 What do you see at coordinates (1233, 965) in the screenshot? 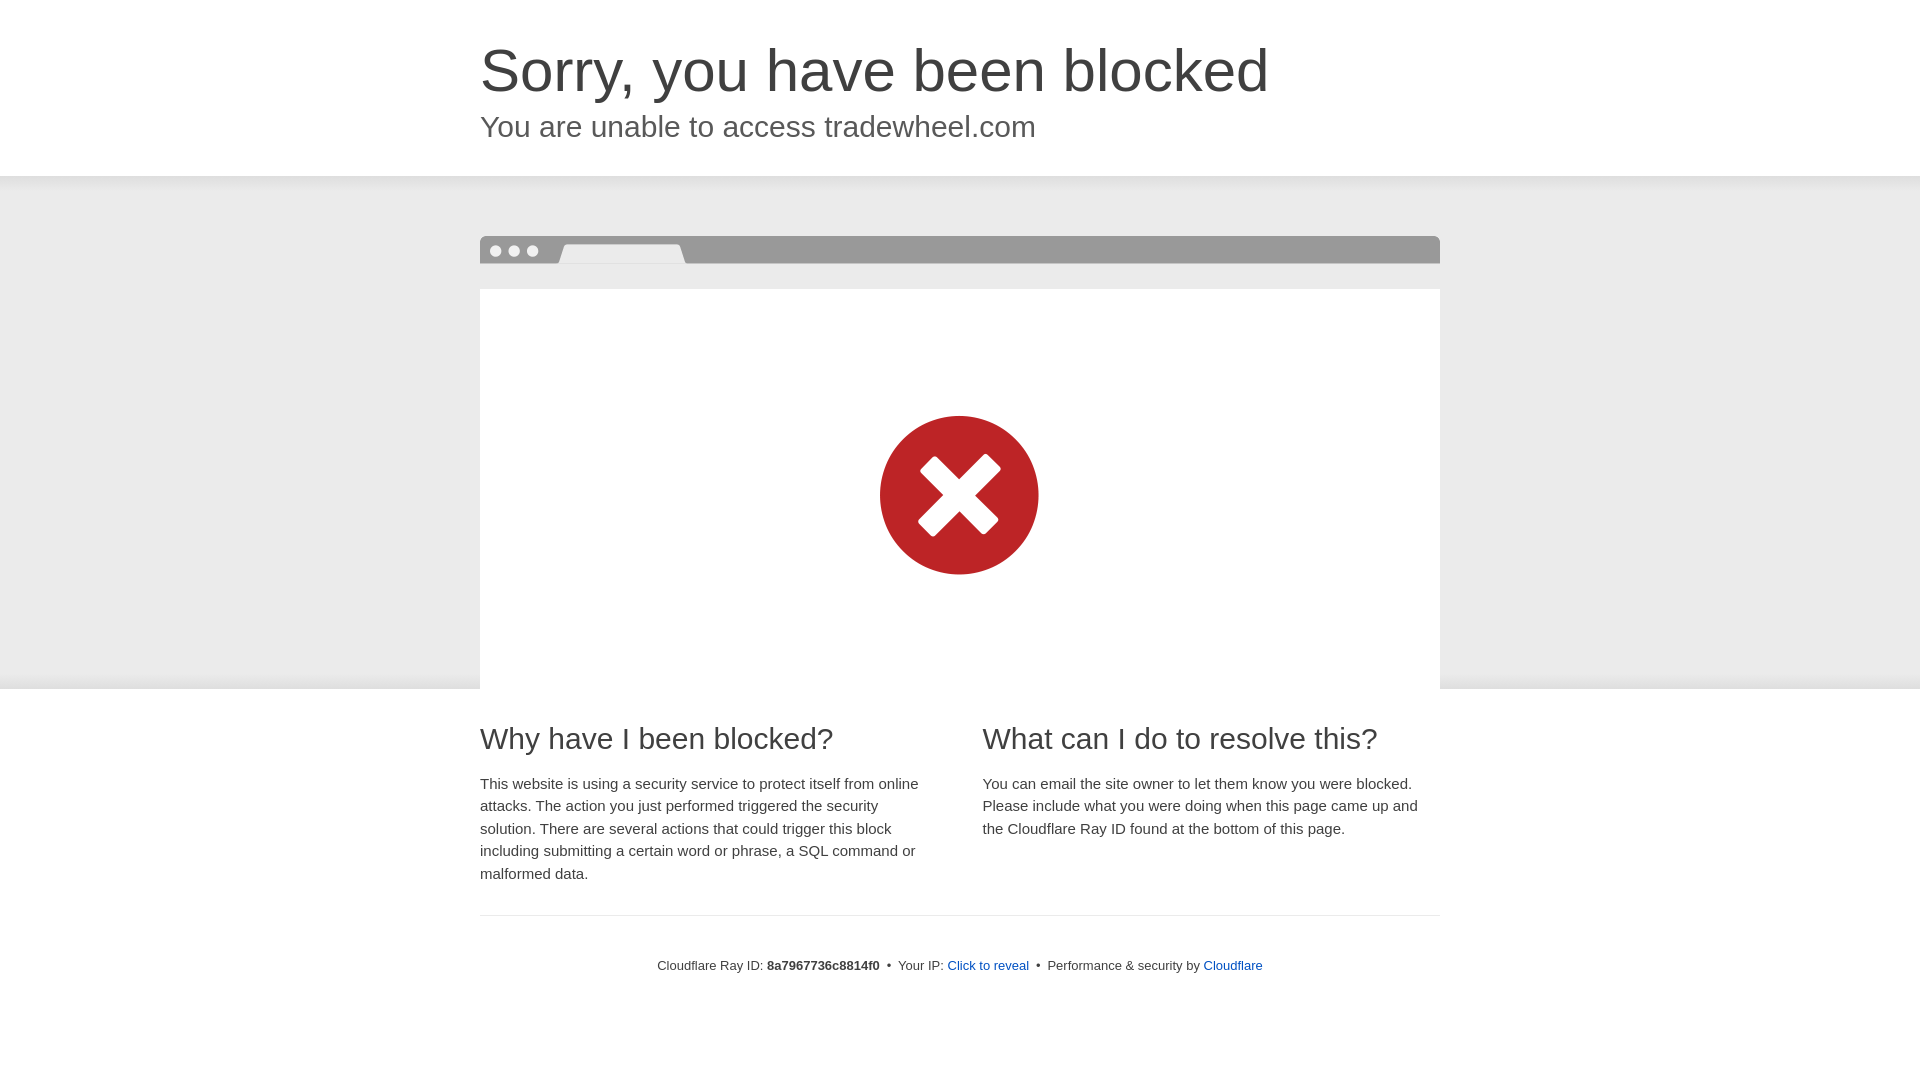
I see `Cloudflare` at bounding box center [1233, 965].